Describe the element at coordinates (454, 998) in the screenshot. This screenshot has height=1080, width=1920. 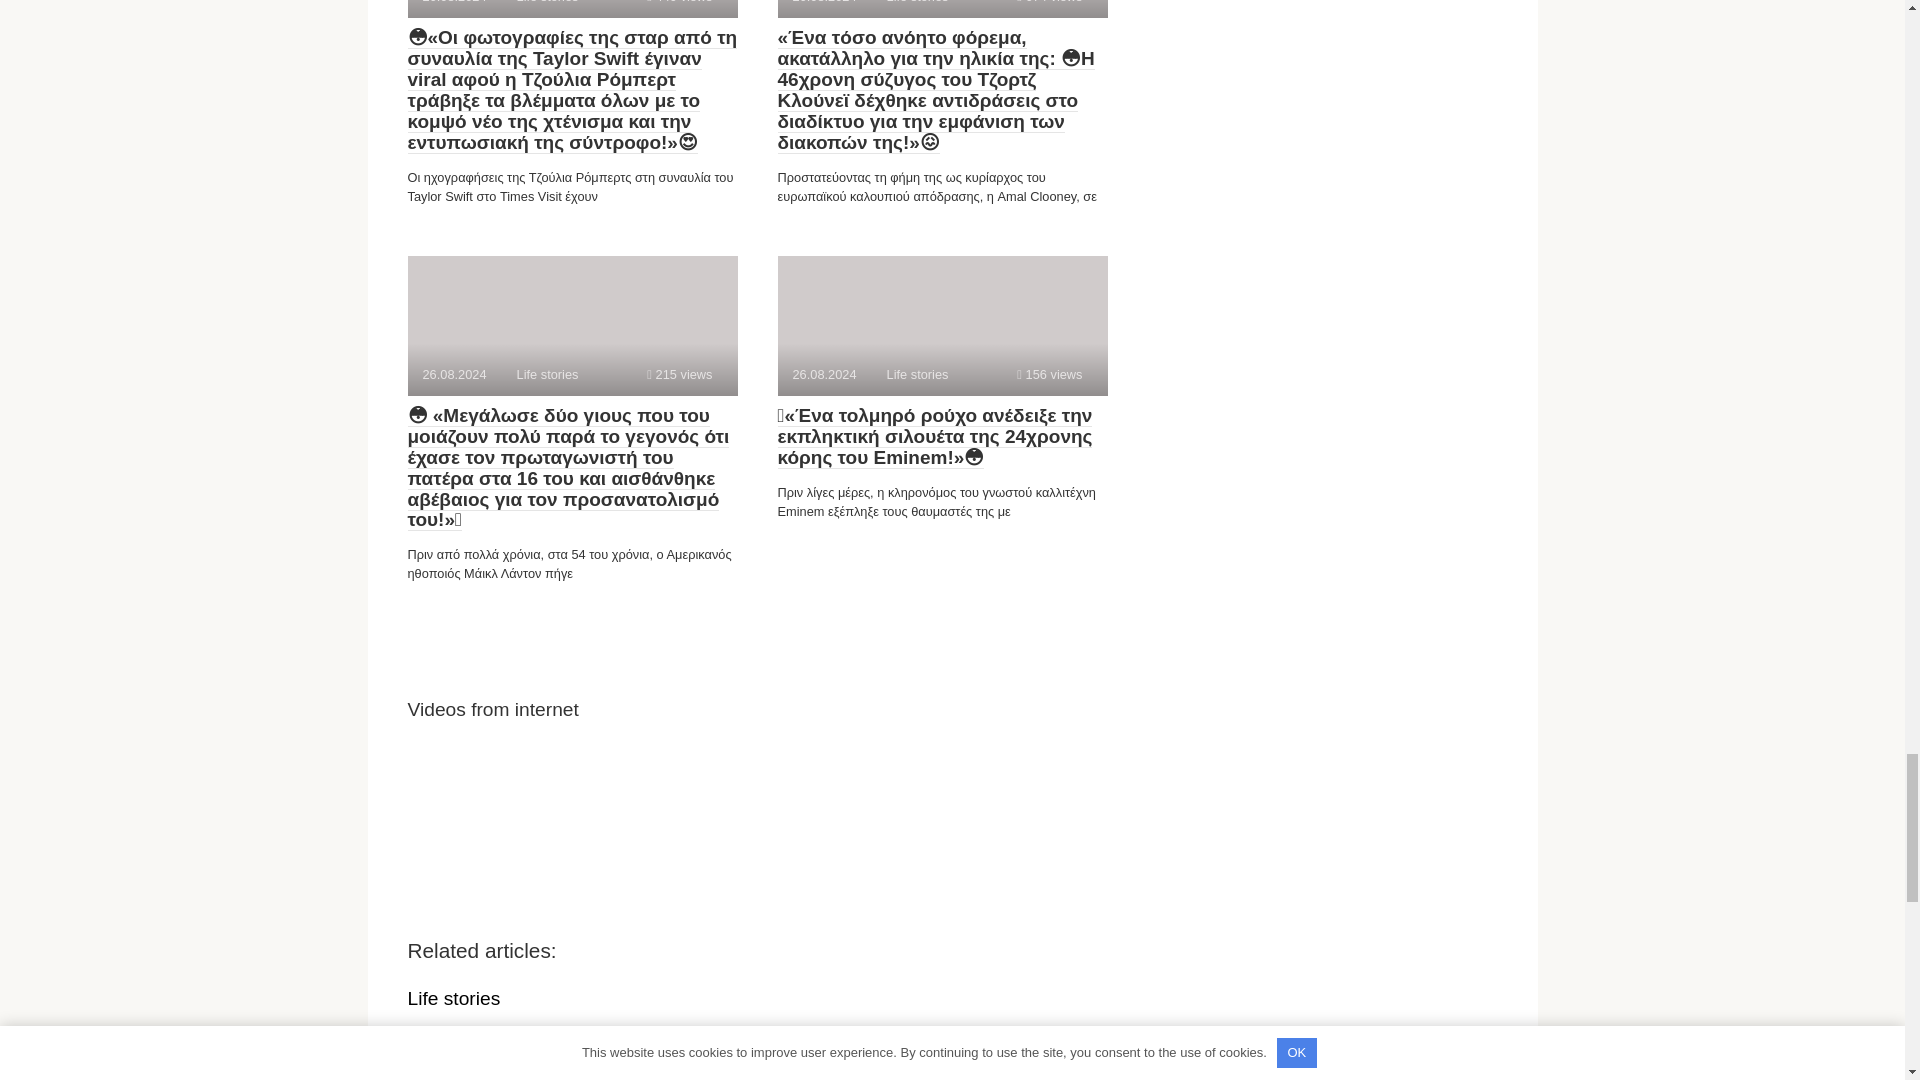
I see `Views` at that location.